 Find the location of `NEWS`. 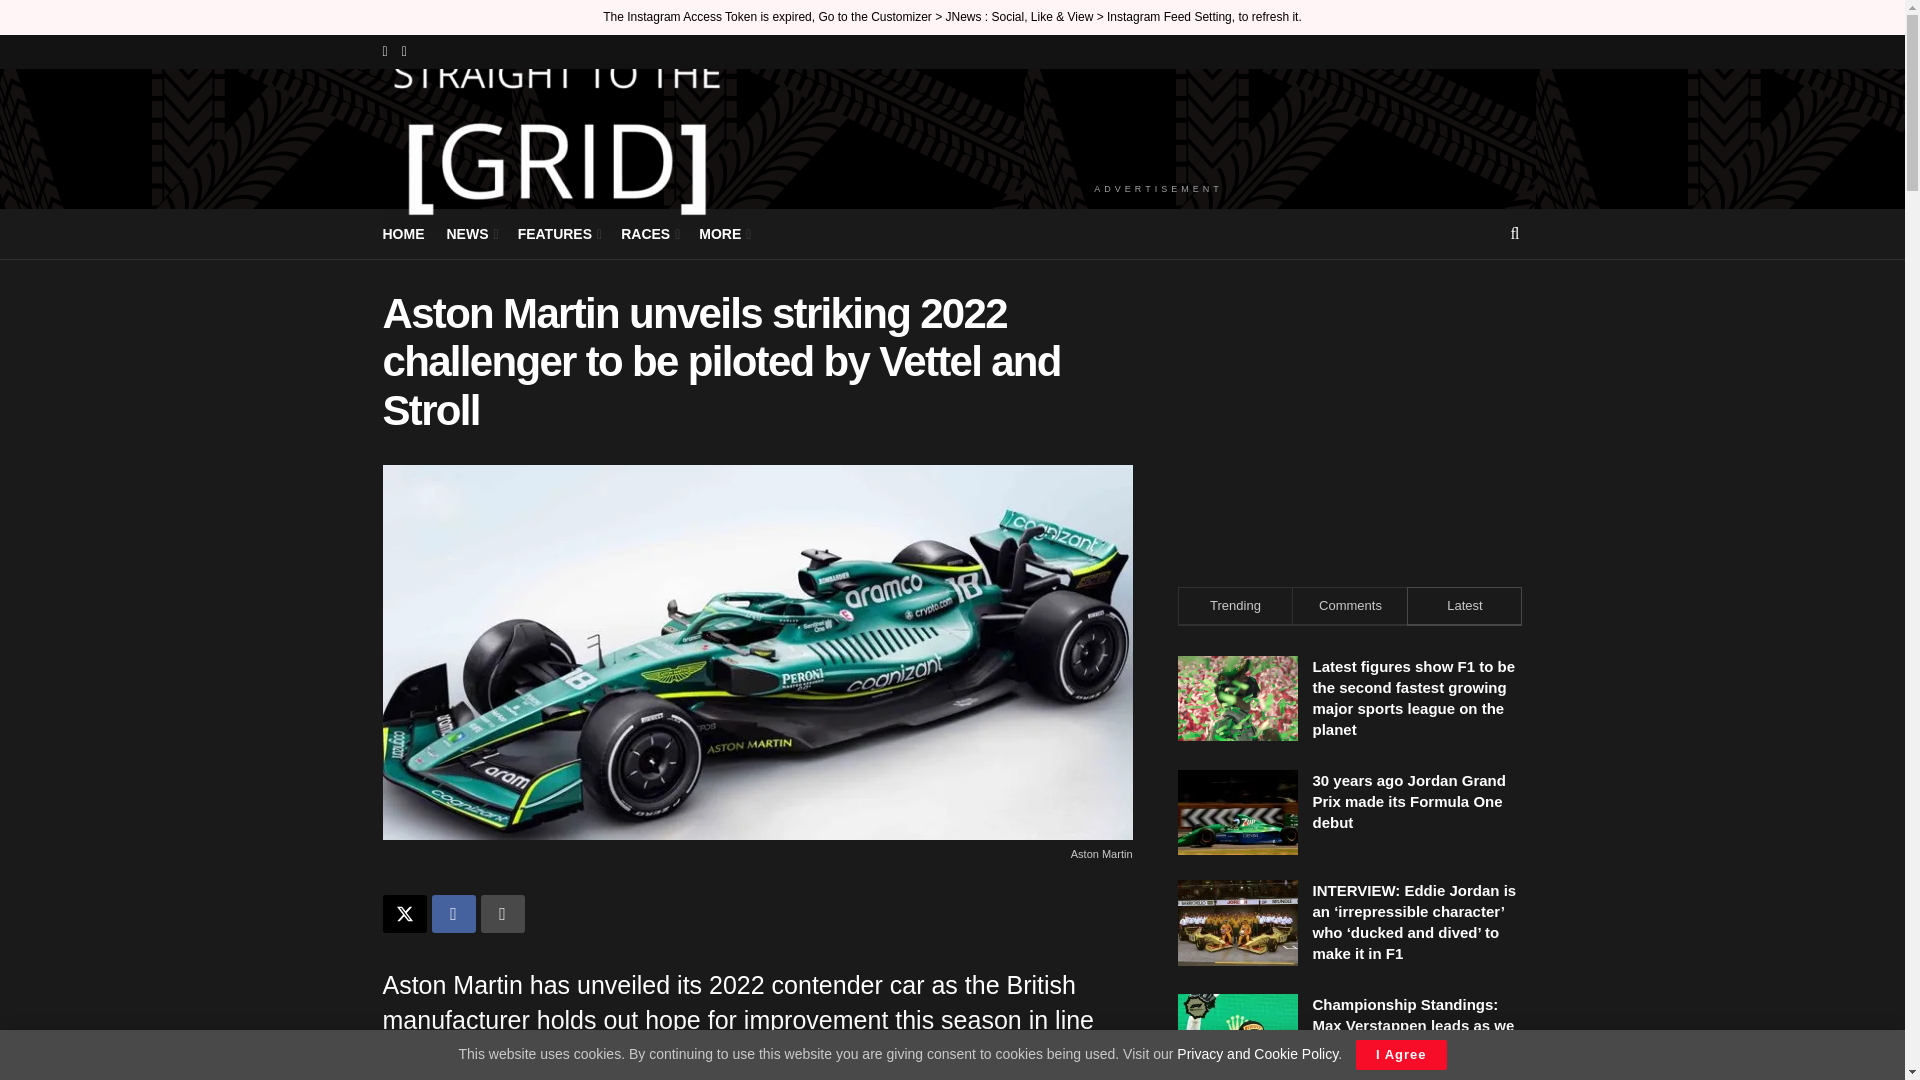

NEWS is located at coordinates (470, 234).